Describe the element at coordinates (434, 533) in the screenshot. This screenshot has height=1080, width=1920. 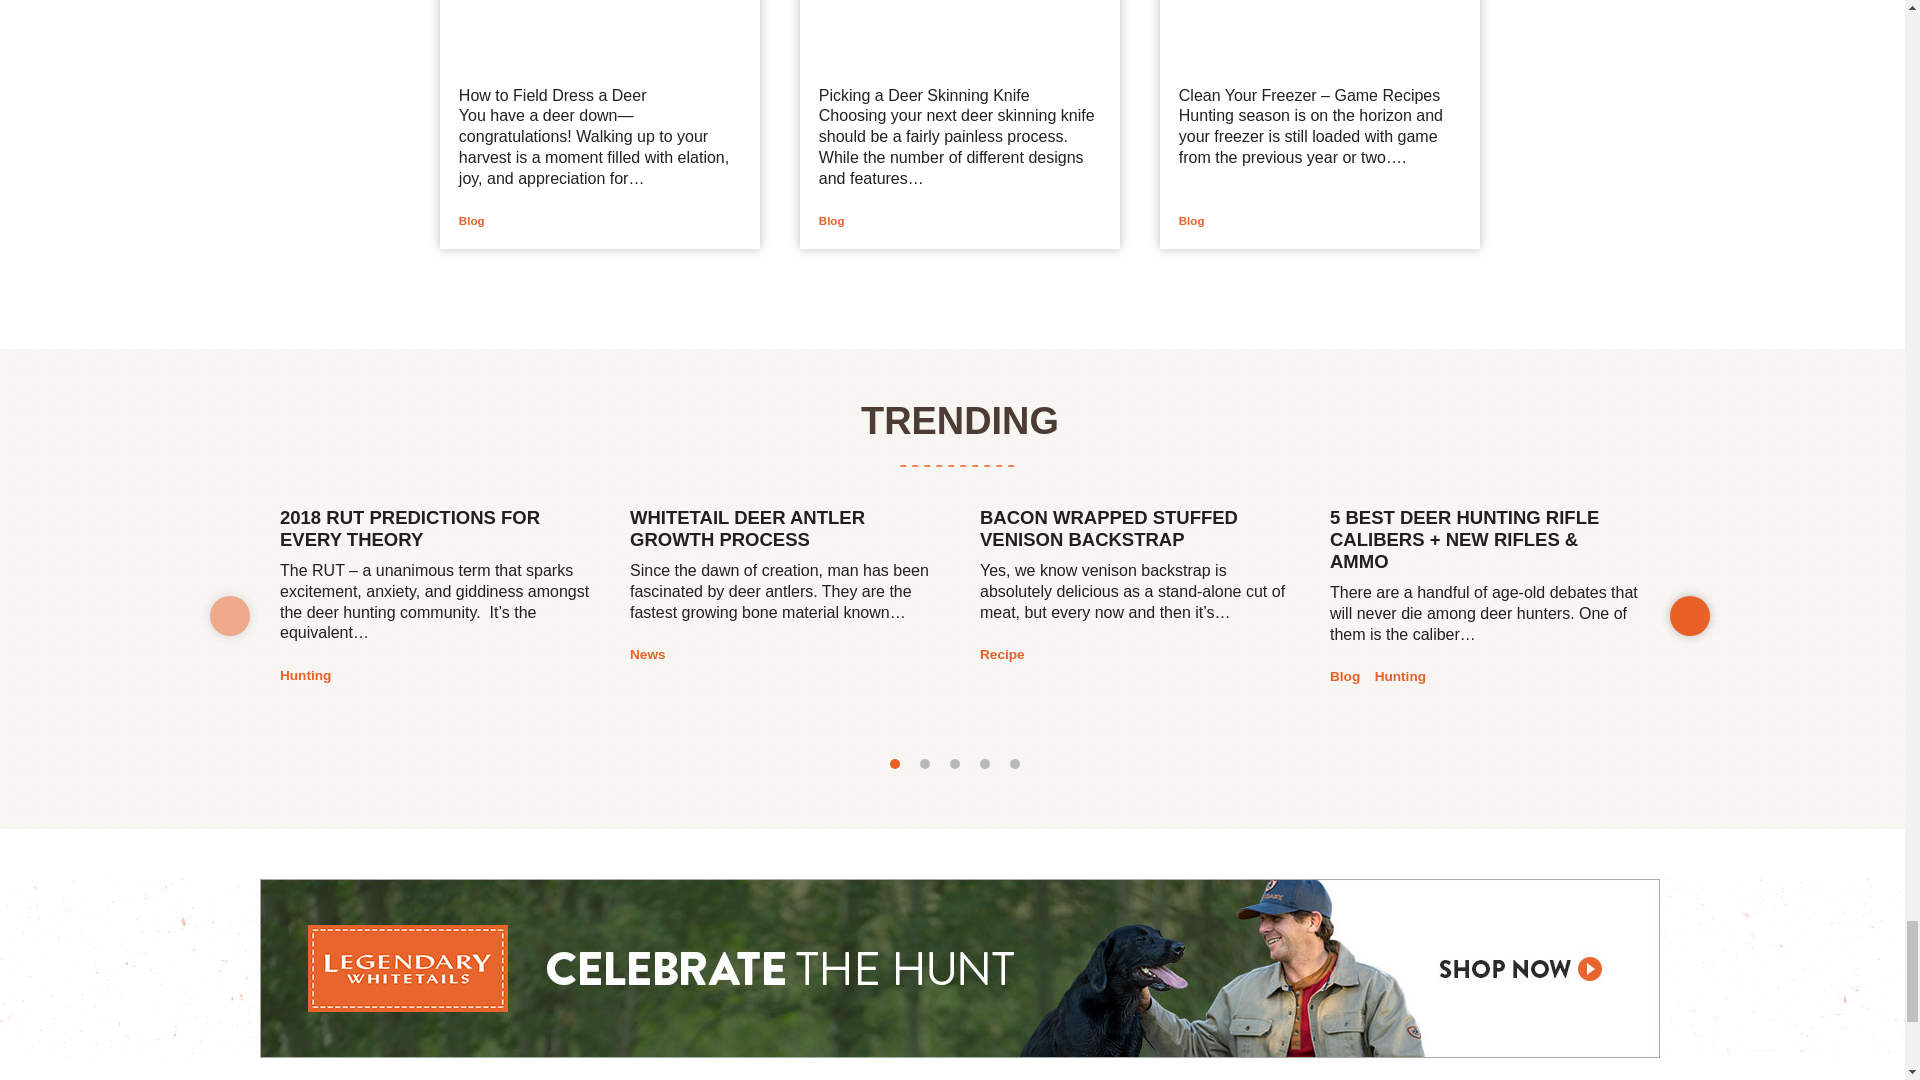
I see `2018 RUT PREDICTIONS FOR EVERY THEORY` at that location.